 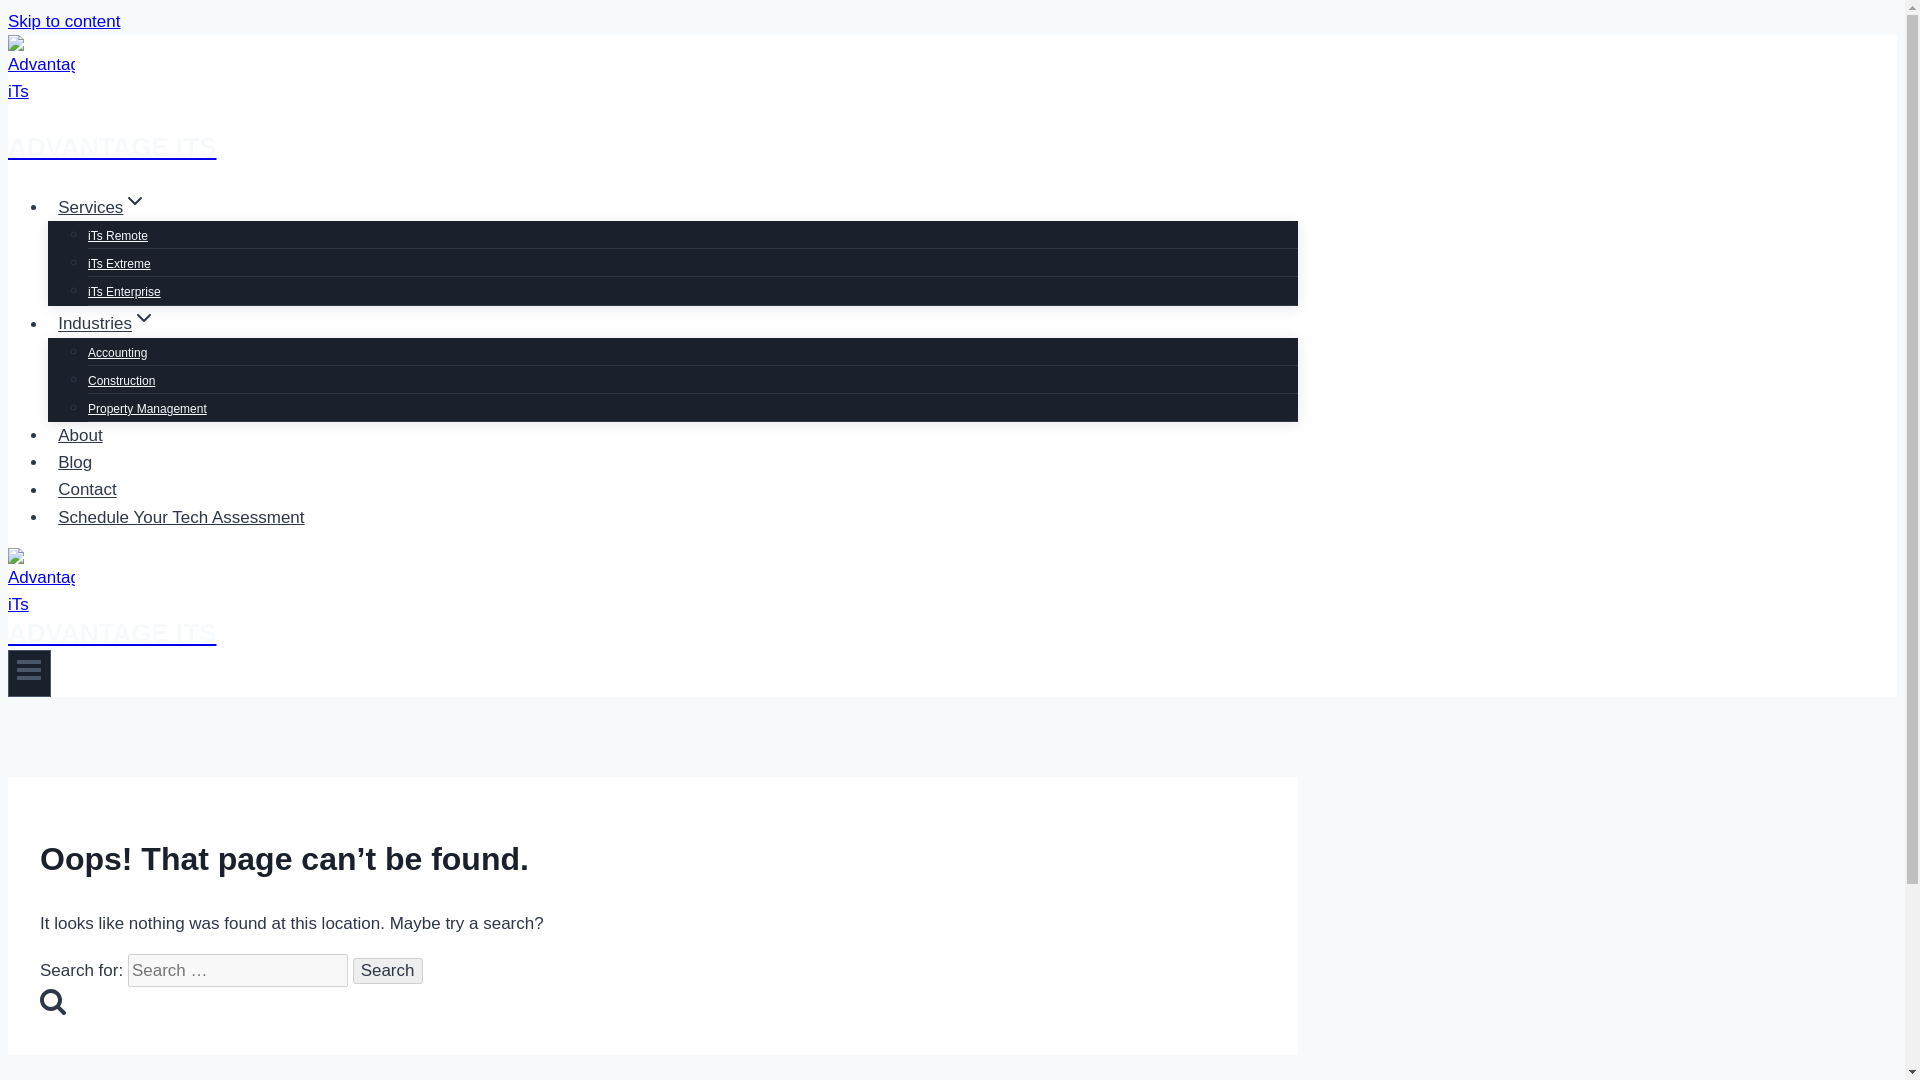 What do you see at coordinates (102, 208) in the screenshot?
I see `ServicesExpand` at bounding box center [102, 208].